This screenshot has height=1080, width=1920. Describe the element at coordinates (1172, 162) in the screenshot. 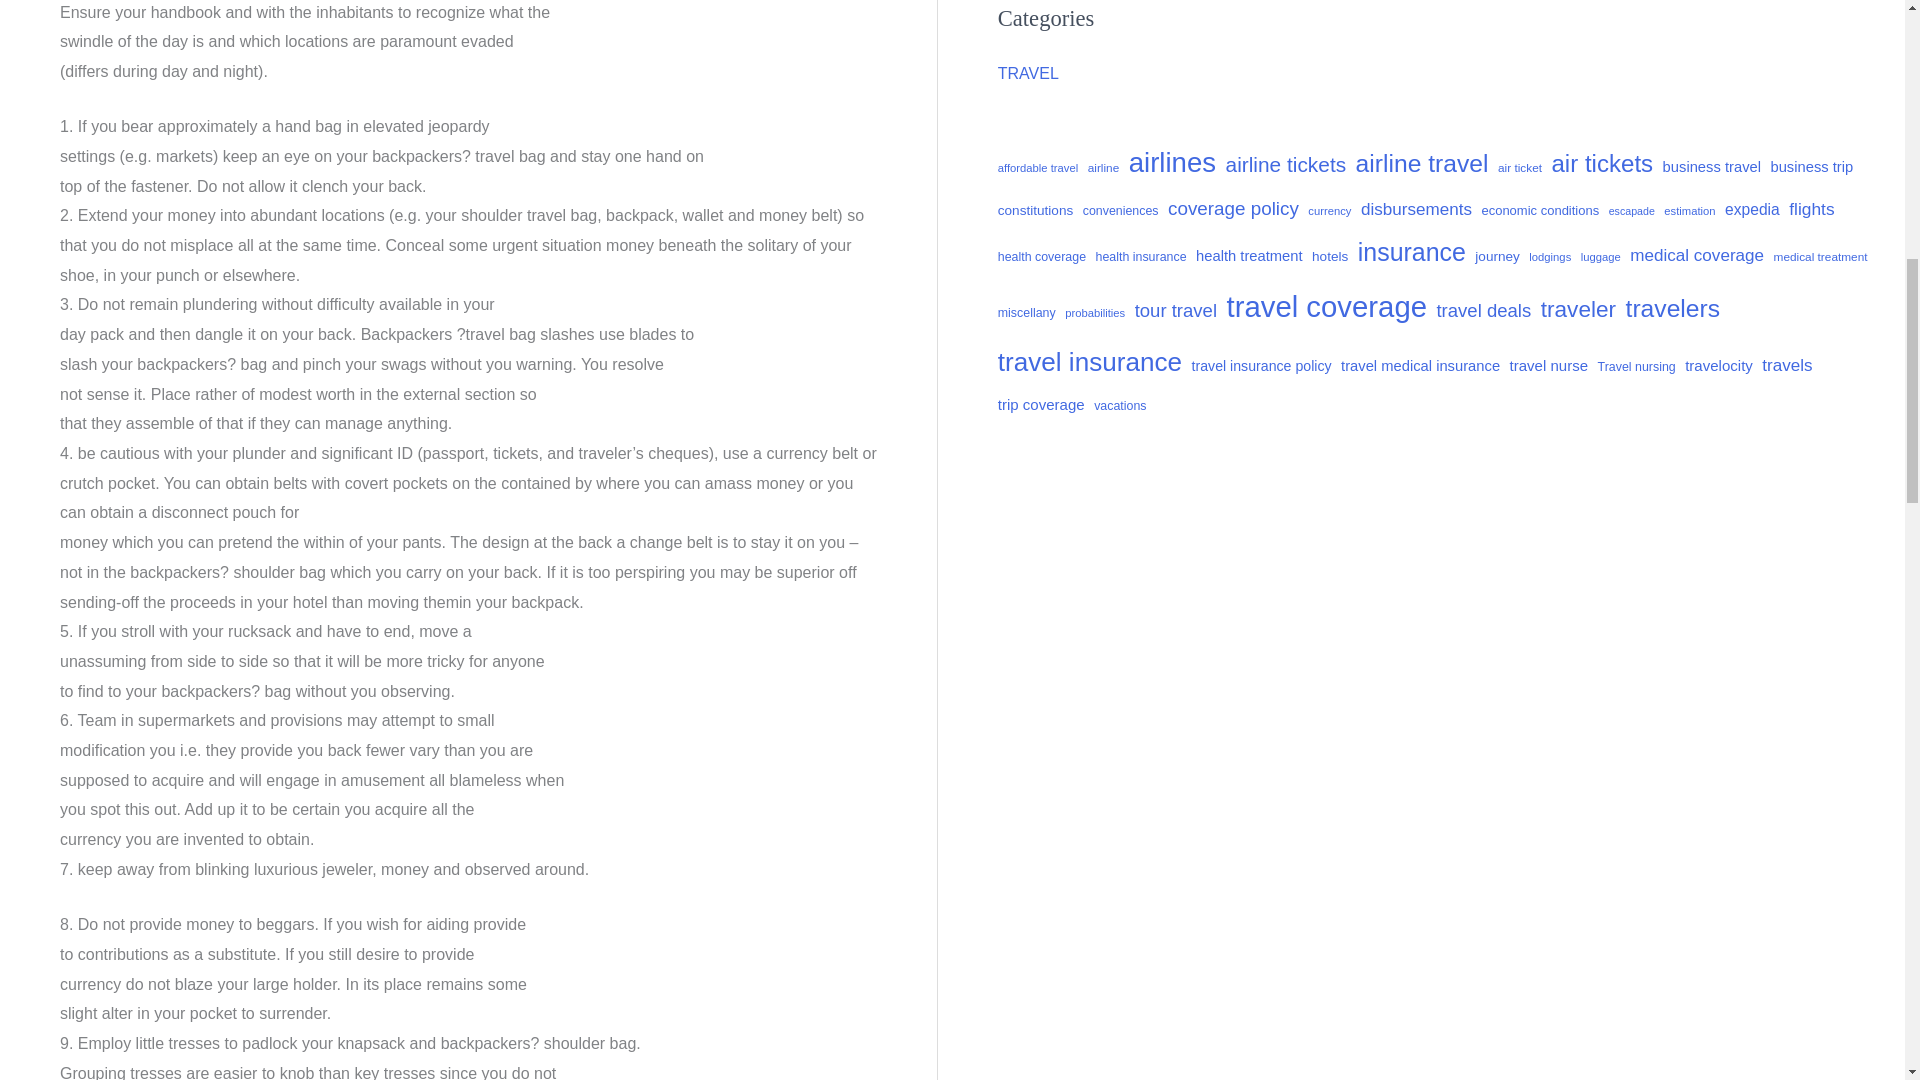

I see `airlines` at that location.